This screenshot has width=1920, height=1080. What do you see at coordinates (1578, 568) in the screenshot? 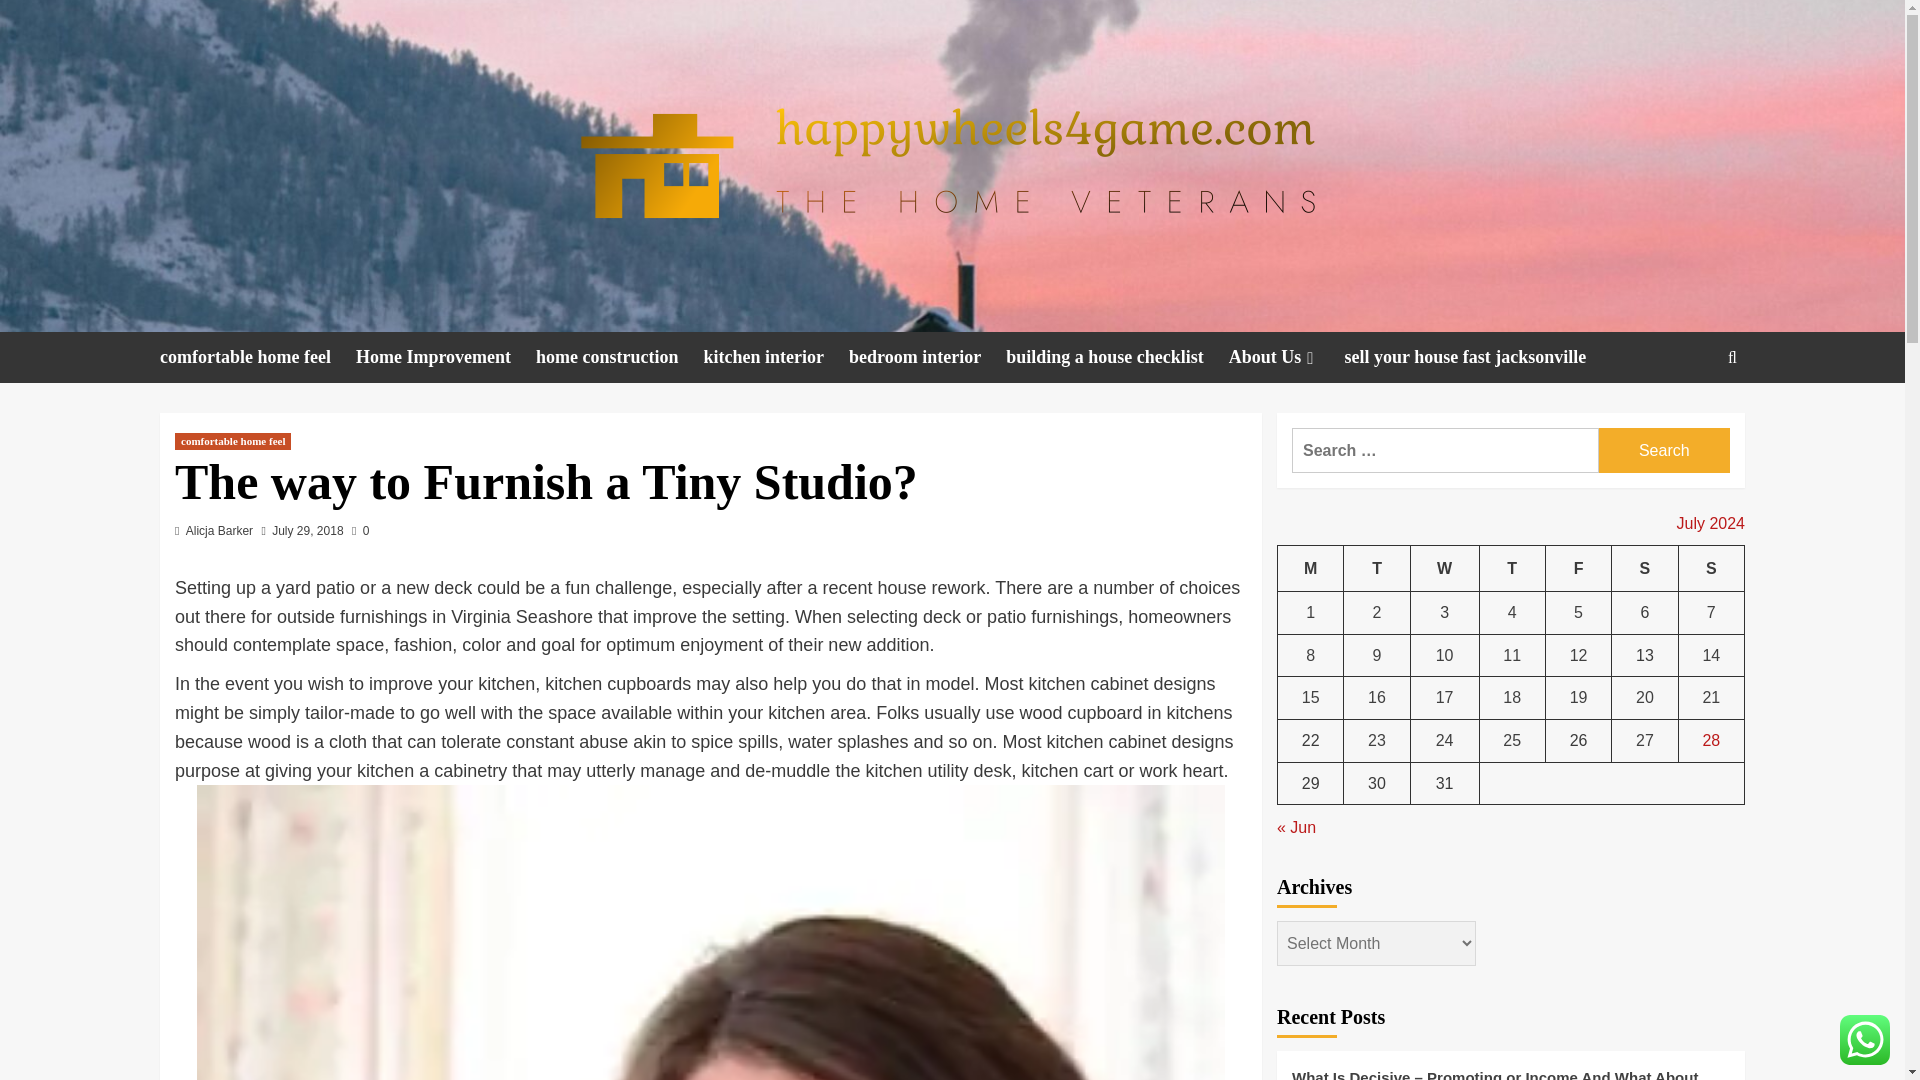
I see `Friday` at bounding box center [1578, 568].